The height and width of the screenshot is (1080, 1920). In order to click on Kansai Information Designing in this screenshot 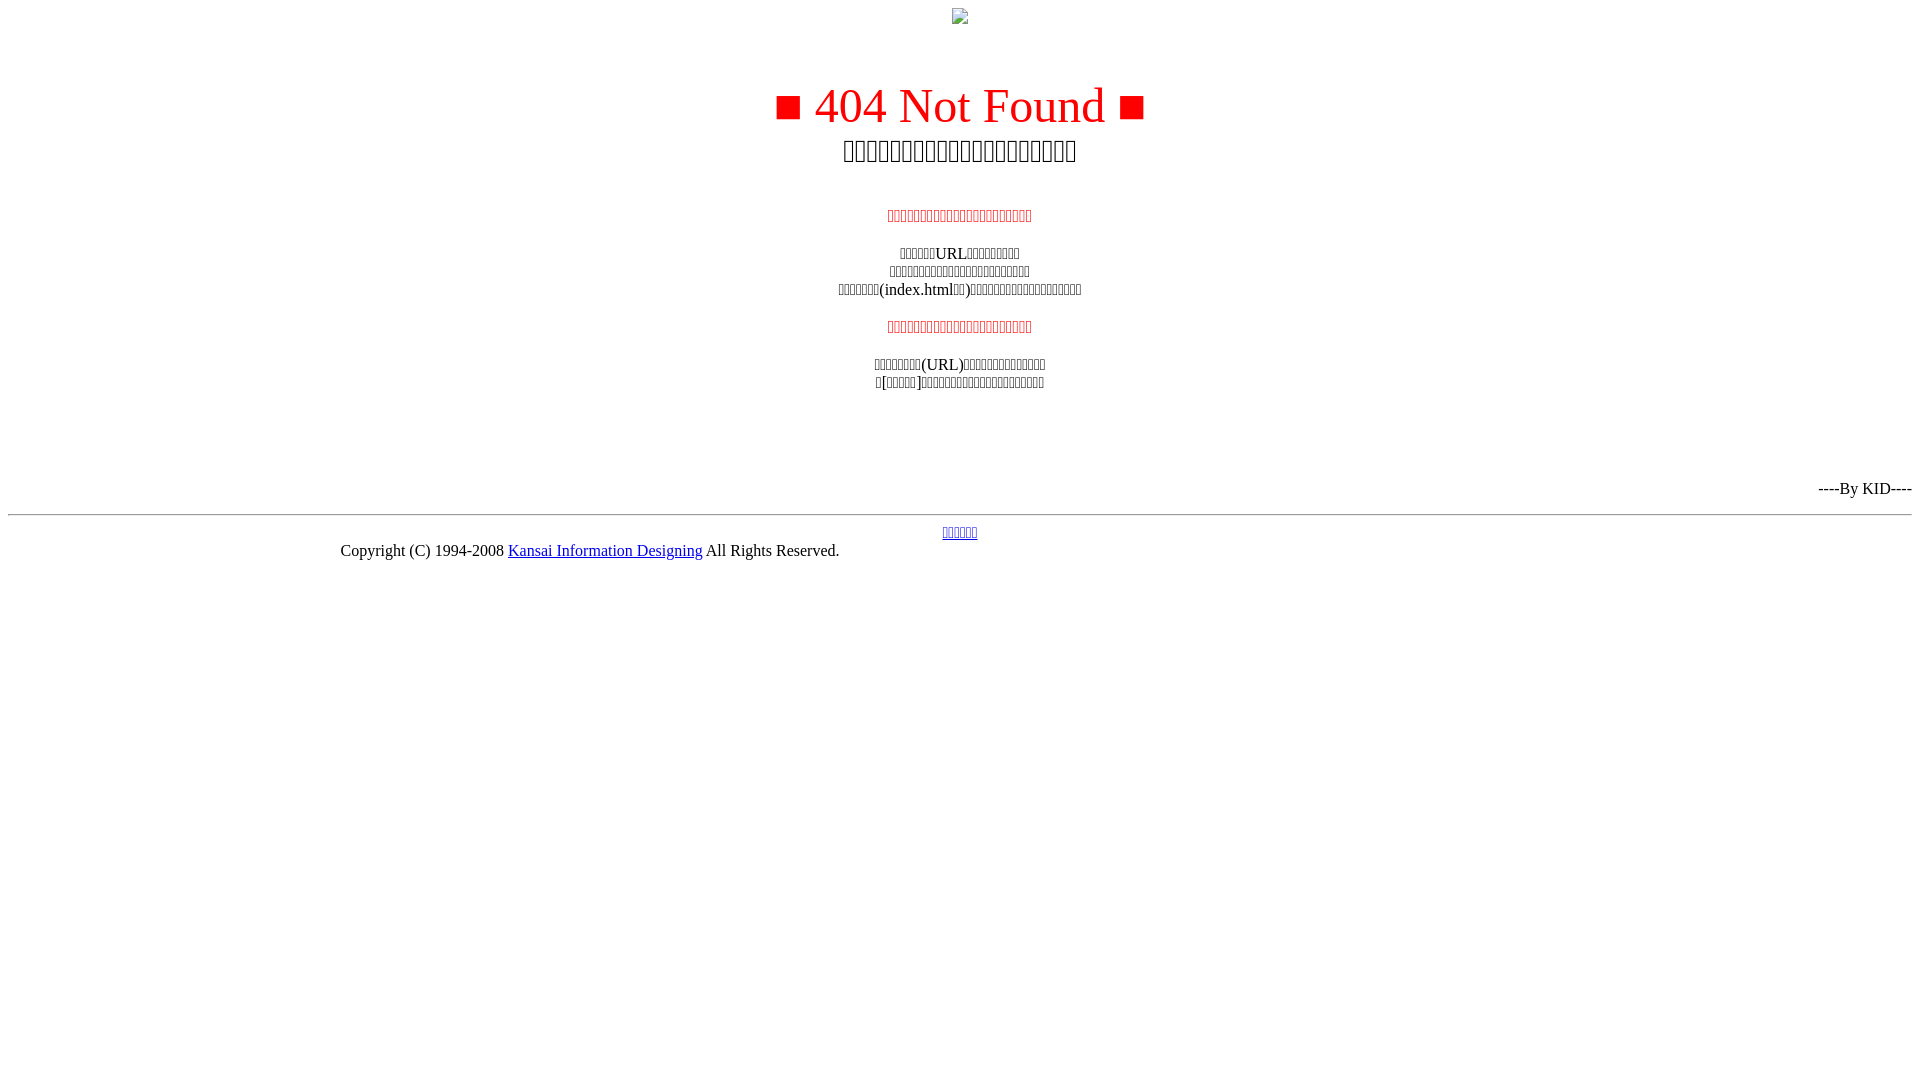, I will do `click(606, 550)`.